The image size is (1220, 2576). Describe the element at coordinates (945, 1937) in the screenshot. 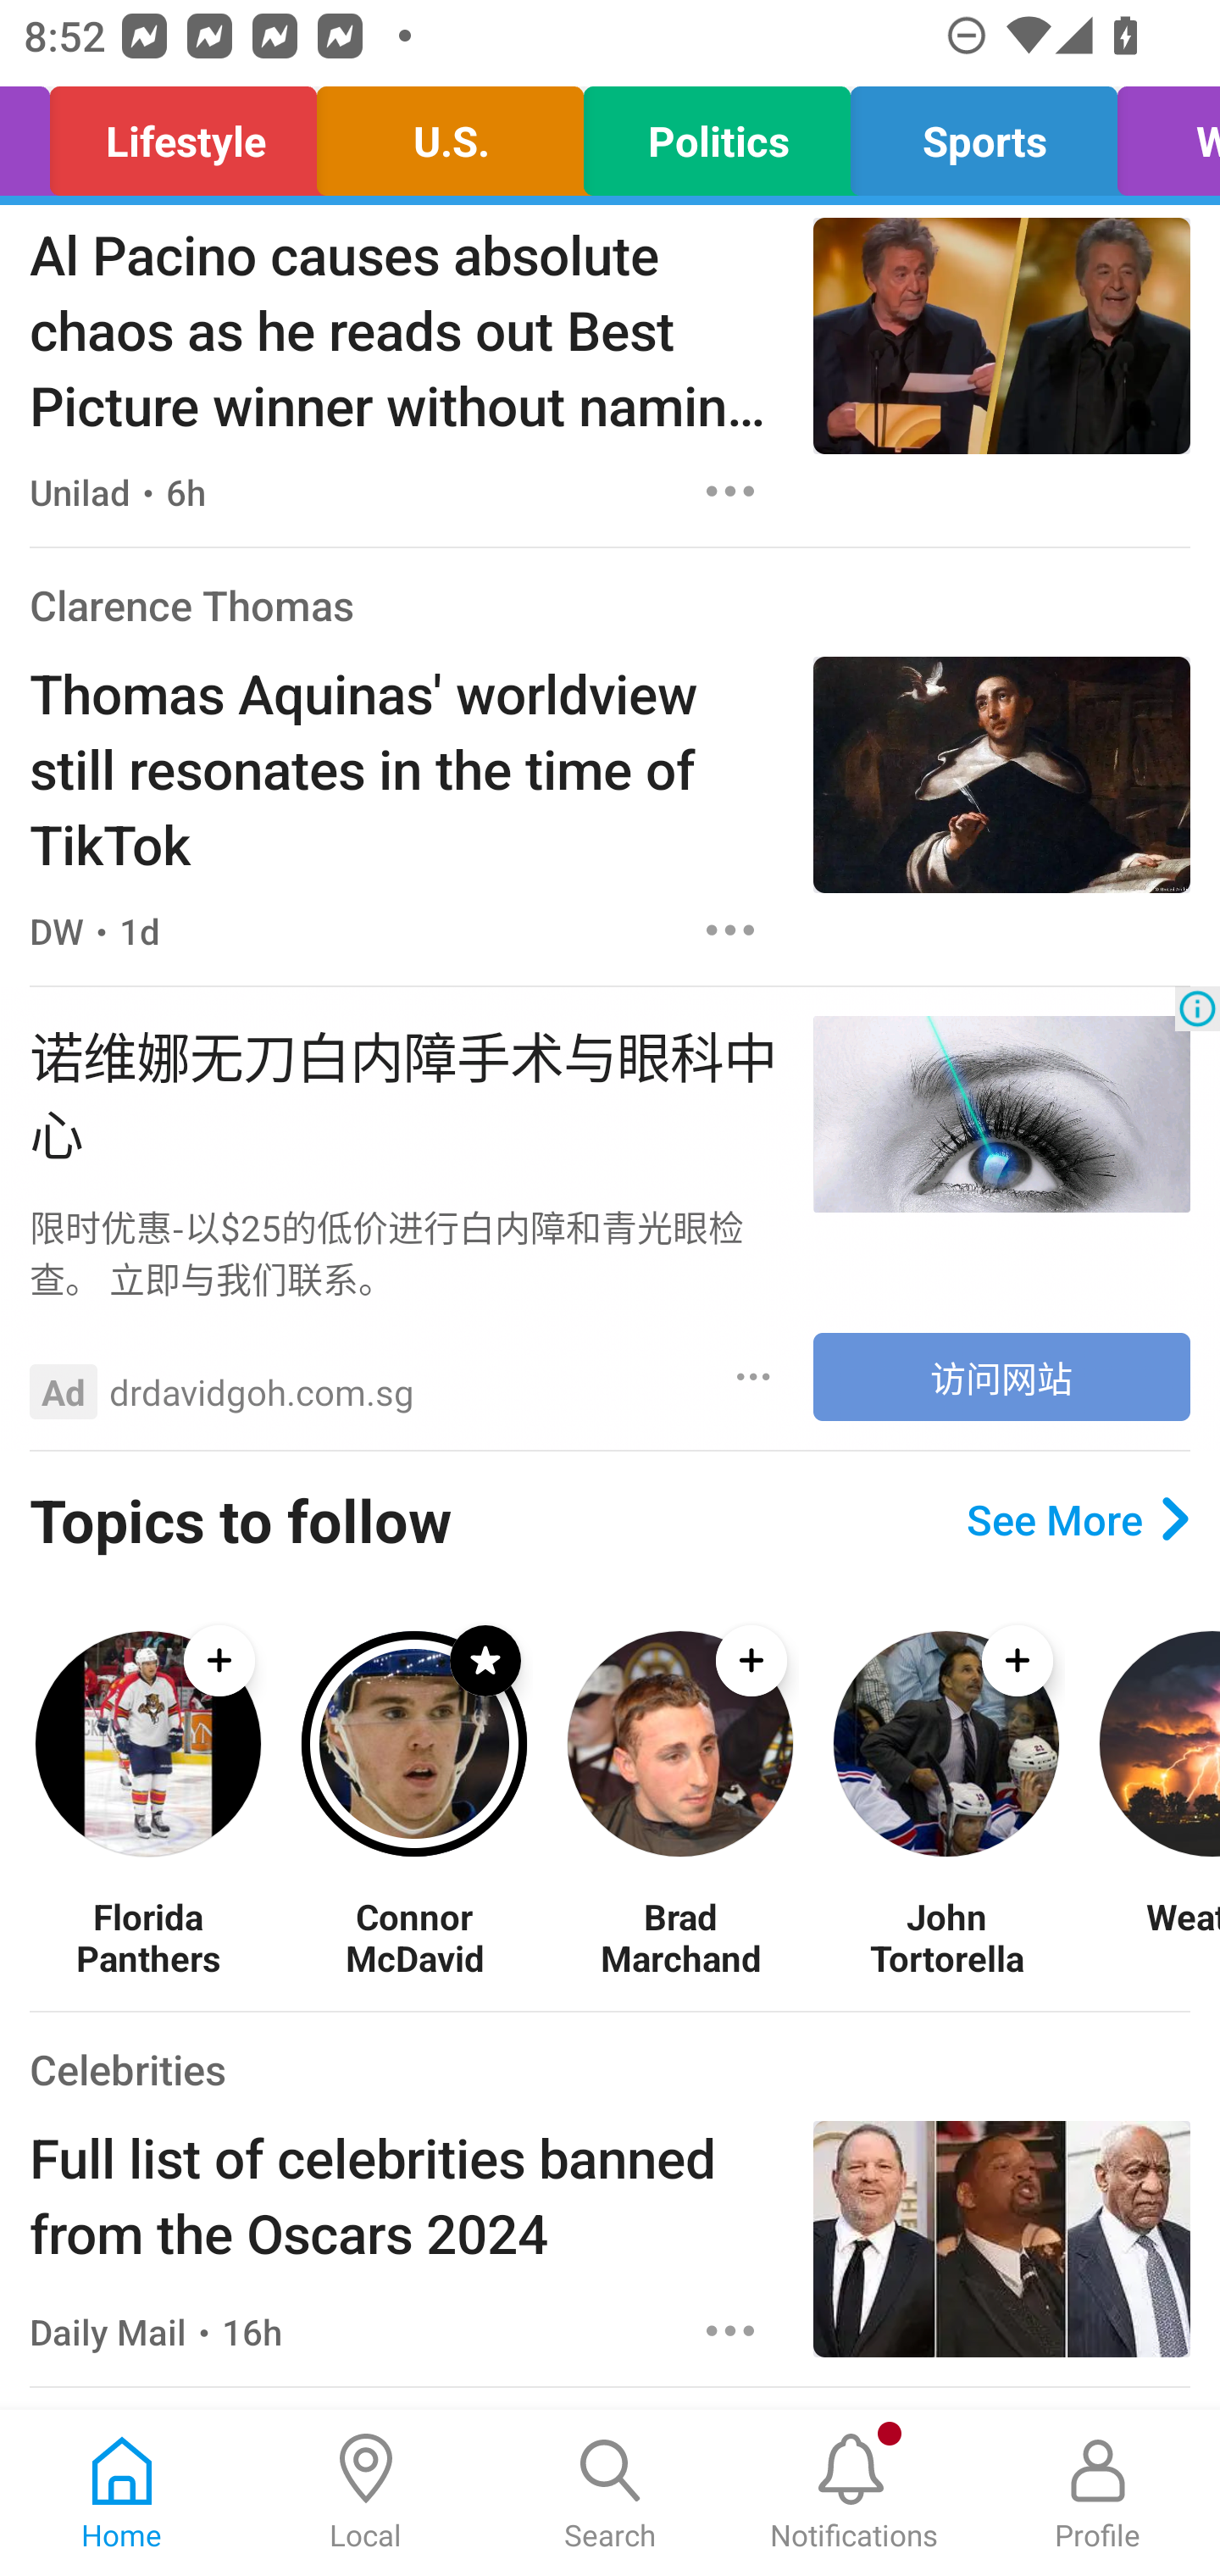

I see `John Tortorella` at that location.